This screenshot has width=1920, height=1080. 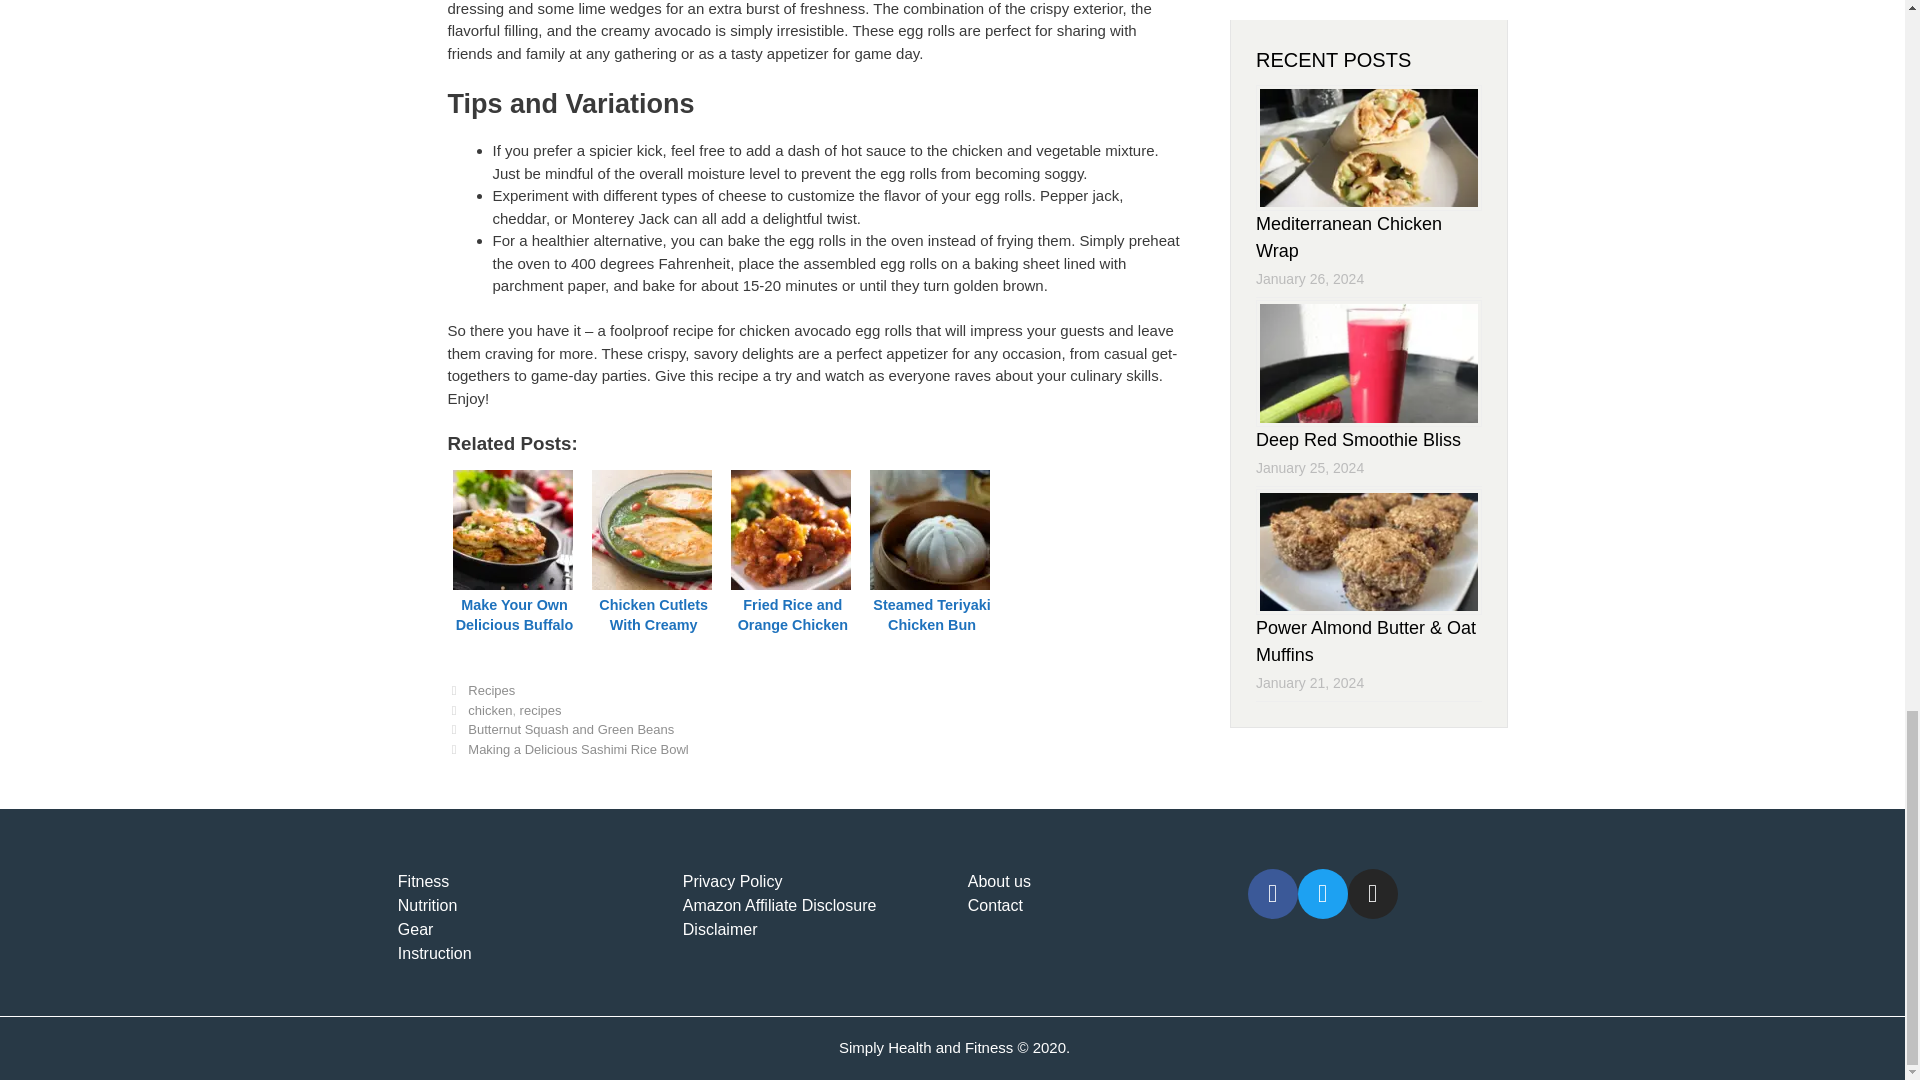 What do you see at coordinates (528, 930) in the screenshot?
I see `Gear` at bounding box center [528, 930].